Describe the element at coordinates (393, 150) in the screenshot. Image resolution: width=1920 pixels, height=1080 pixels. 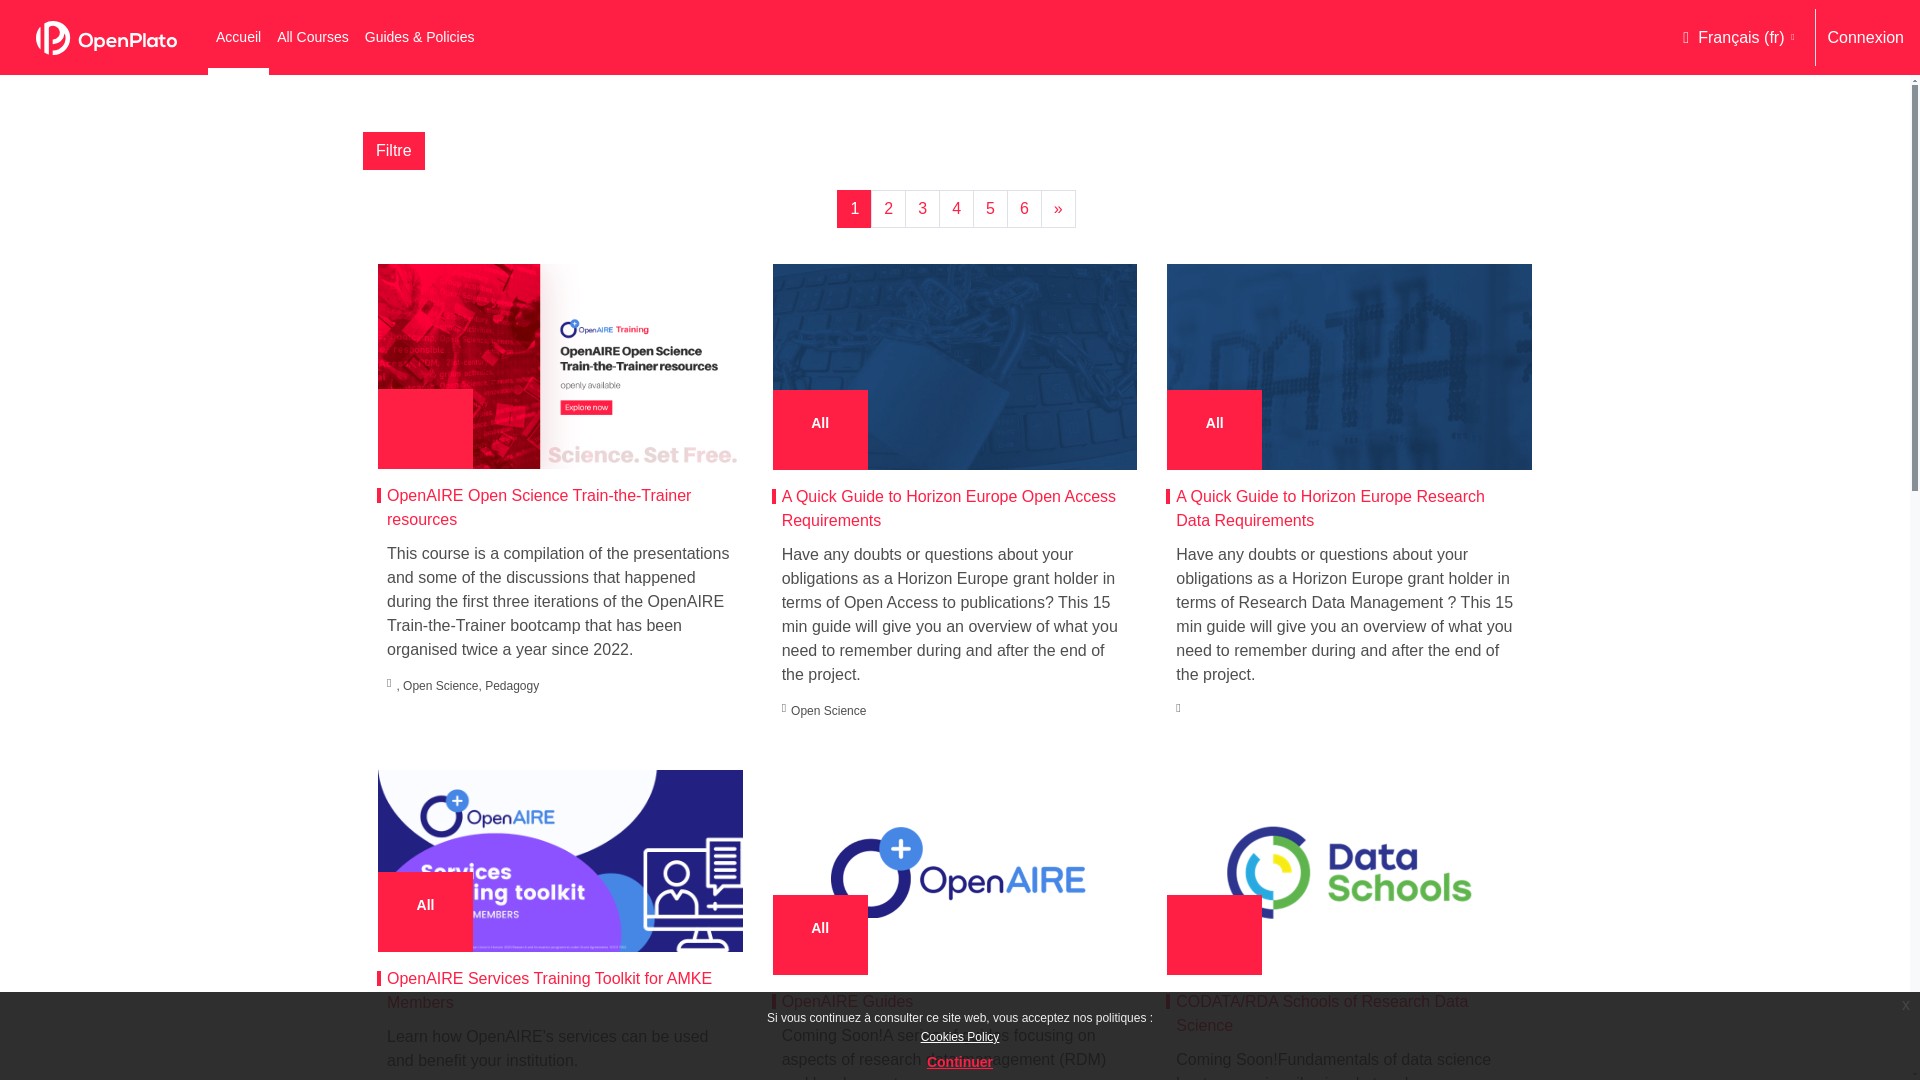
I see `Filtre` at that location.